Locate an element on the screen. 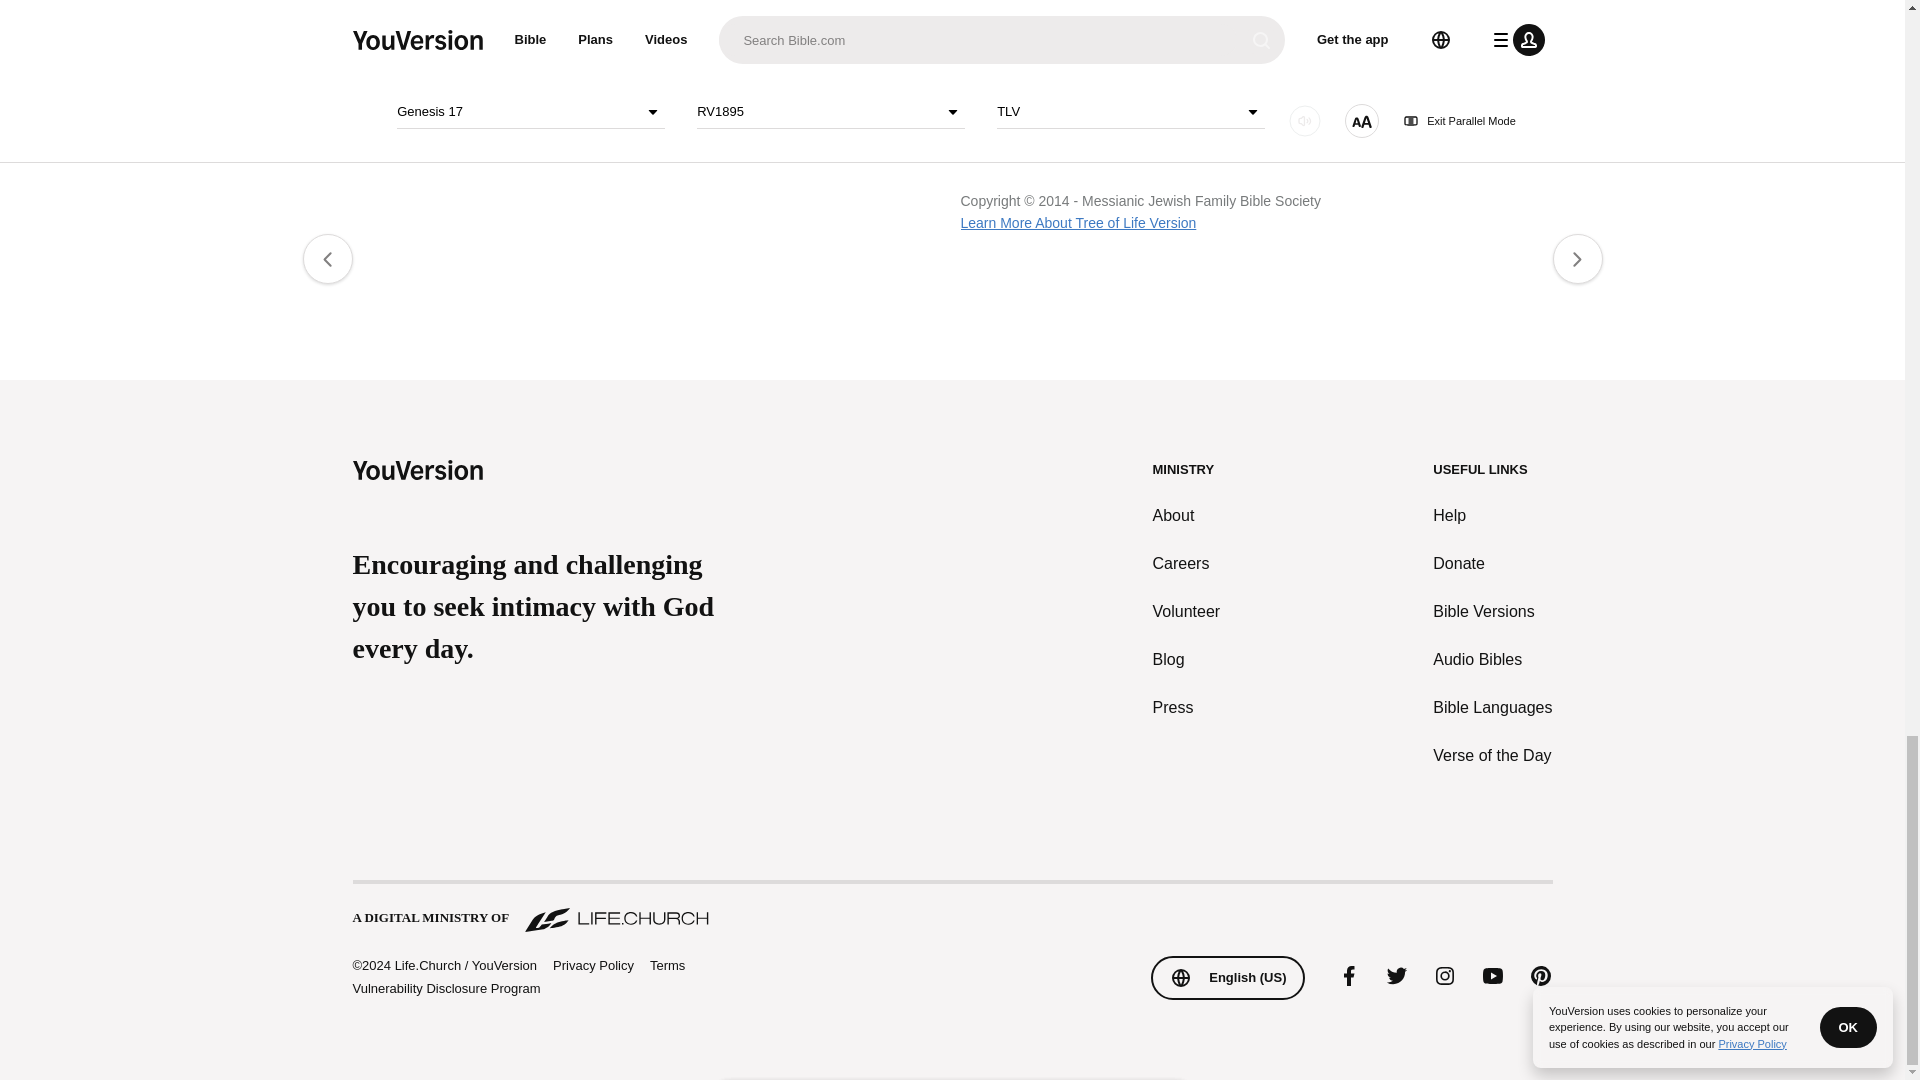 The width and height of the screenshot is (1920, 1080). Press is located at coordinates (1187, 708).